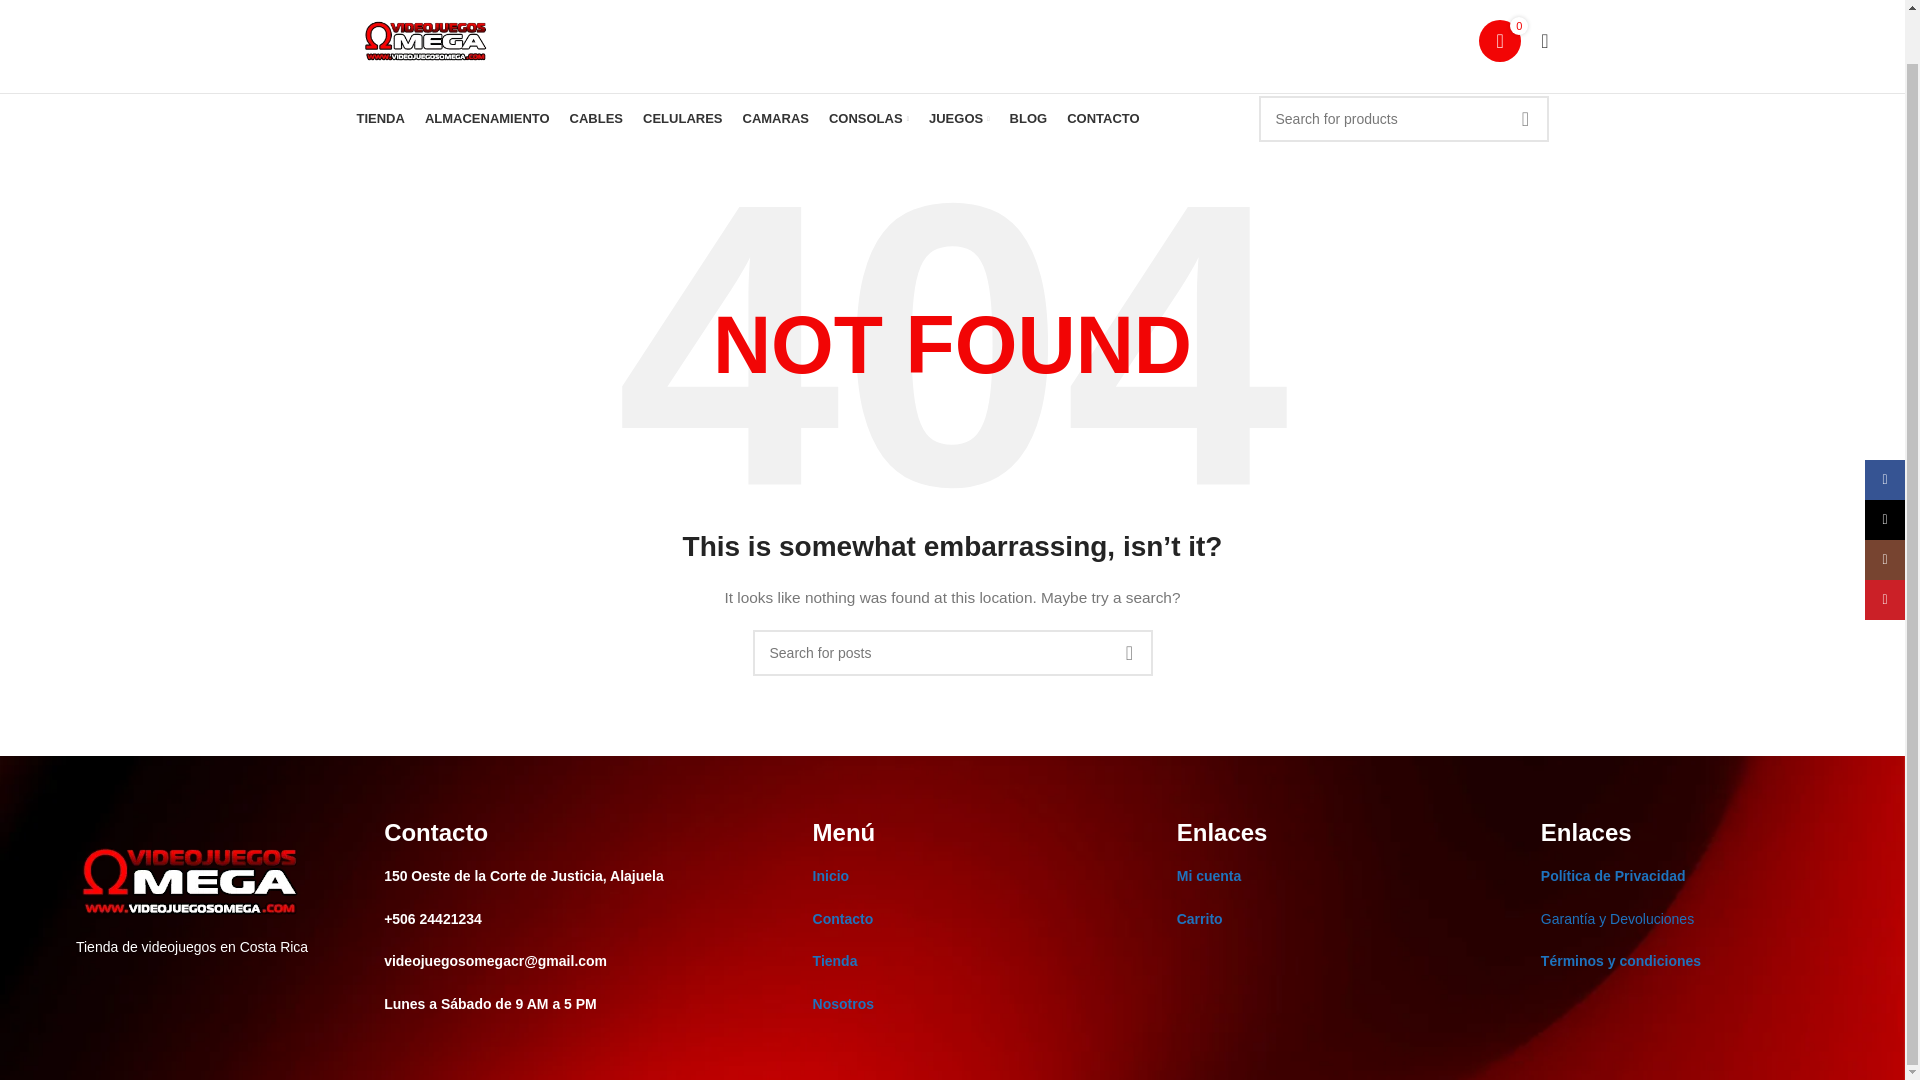  I want to click on CELULARES, so click(682, 119).